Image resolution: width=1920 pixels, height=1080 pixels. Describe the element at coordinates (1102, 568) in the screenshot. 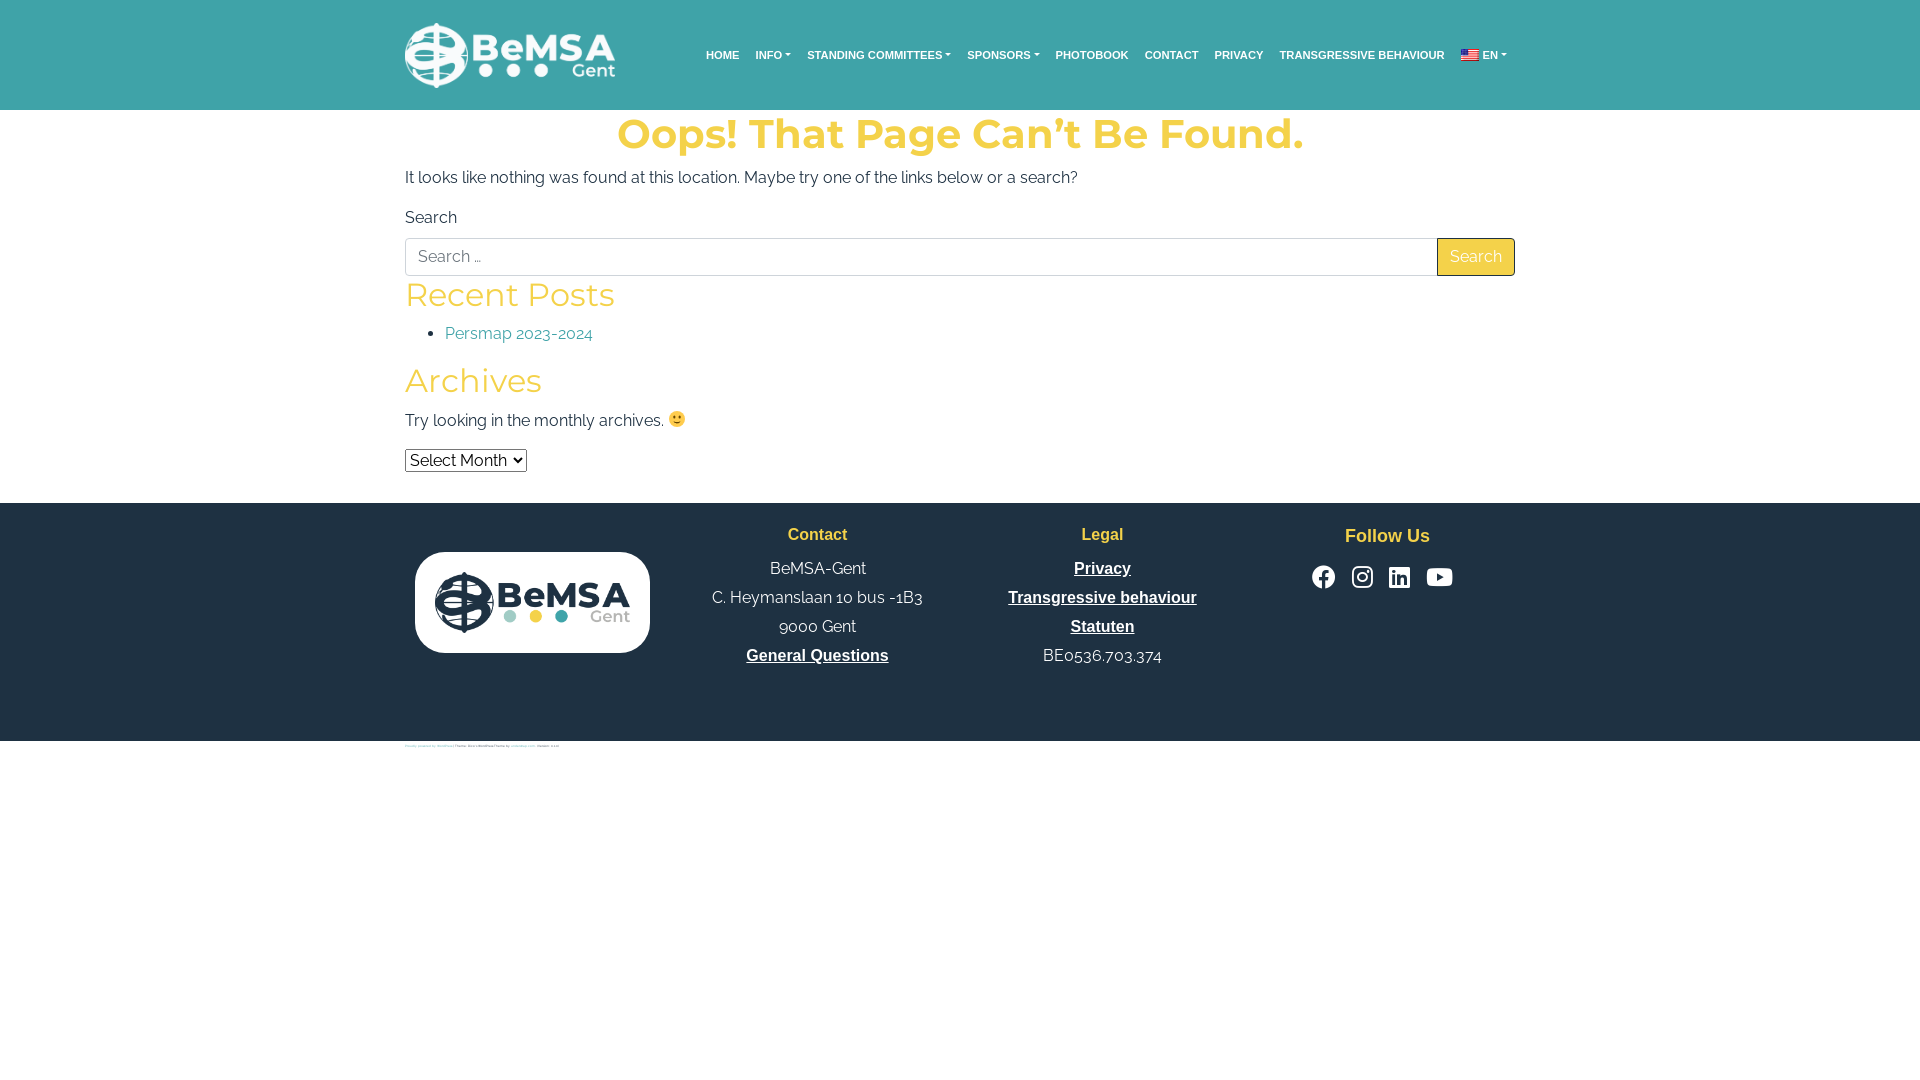

I see `Privacy` at that location.